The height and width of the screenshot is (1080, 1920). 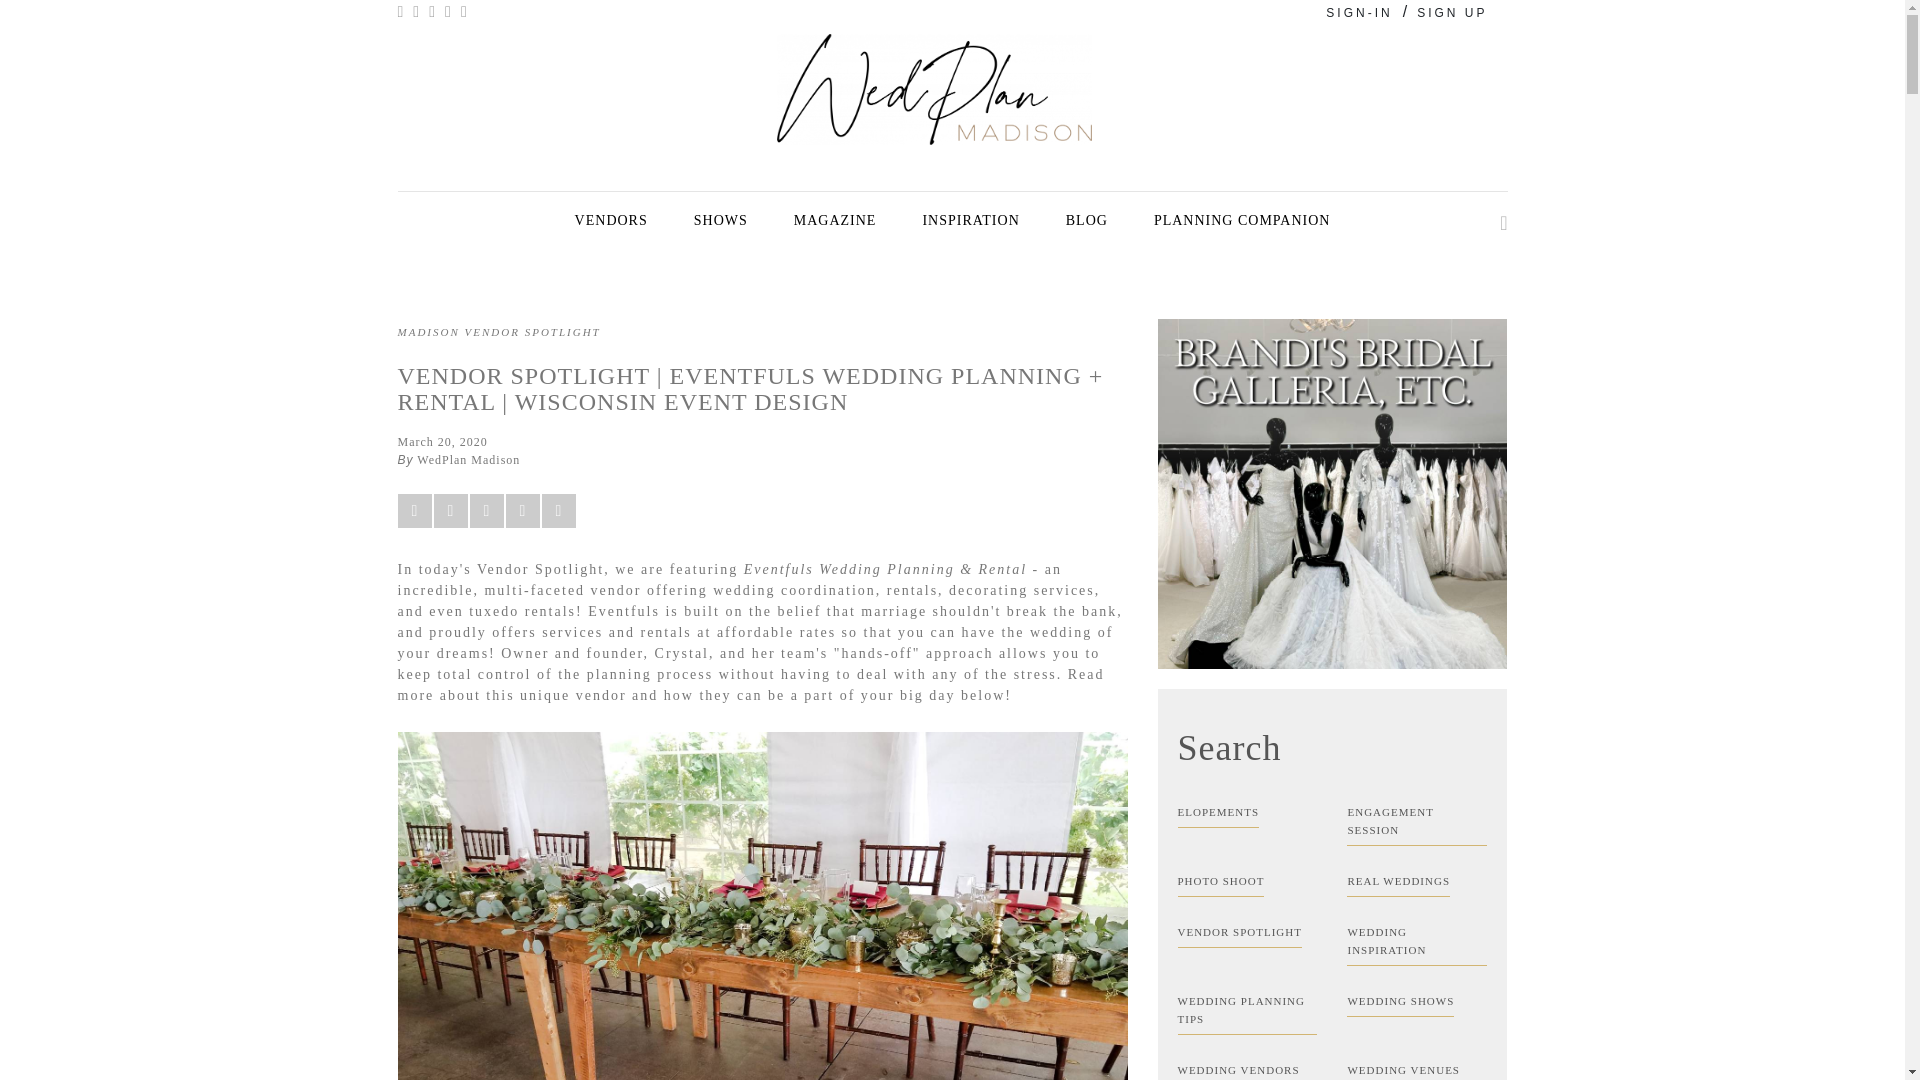 What do you see at coordinates (1416, 940) in the screenshot?
I see `WEDDING INSPIRATION` at bounding box center [1416, 940].